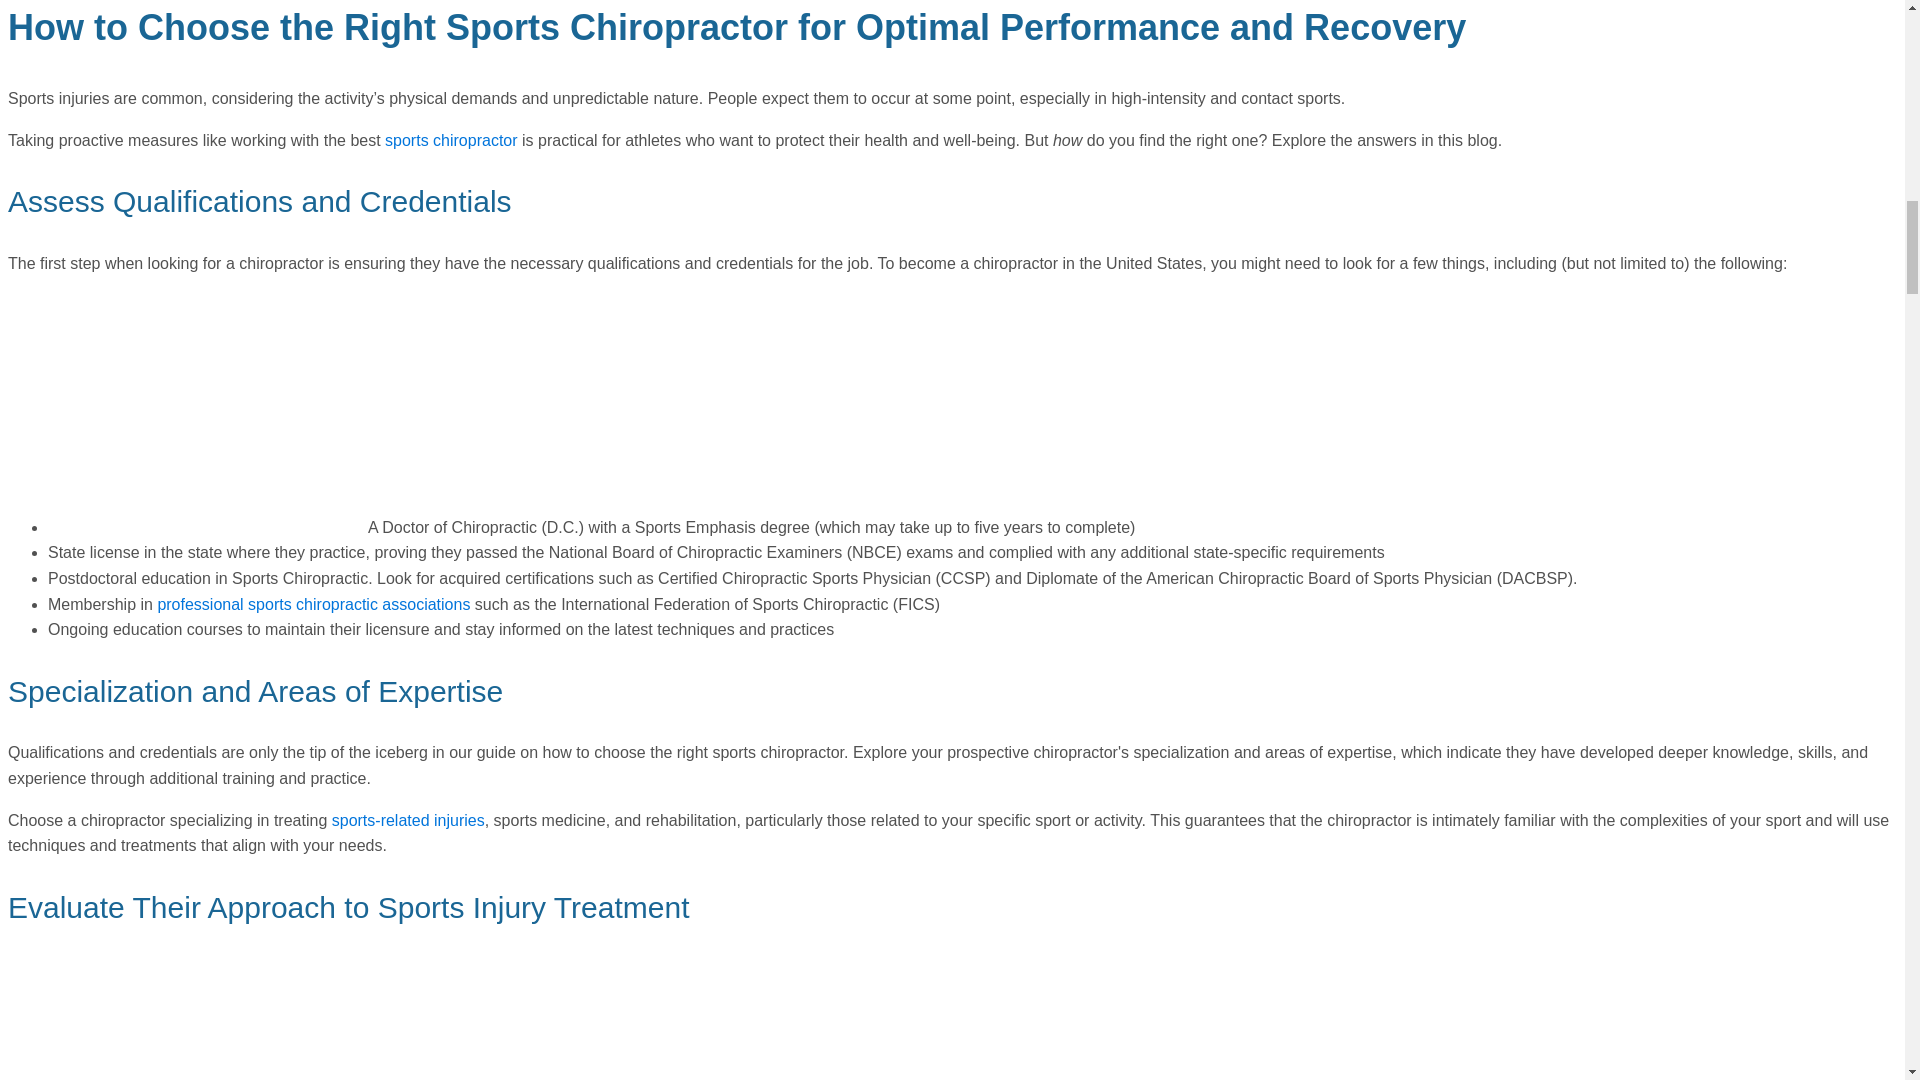 Image resolution: width=1920 pixels, height=1080 pixels. I want to click on professional sports chiropractic associations, so click(314, 604).